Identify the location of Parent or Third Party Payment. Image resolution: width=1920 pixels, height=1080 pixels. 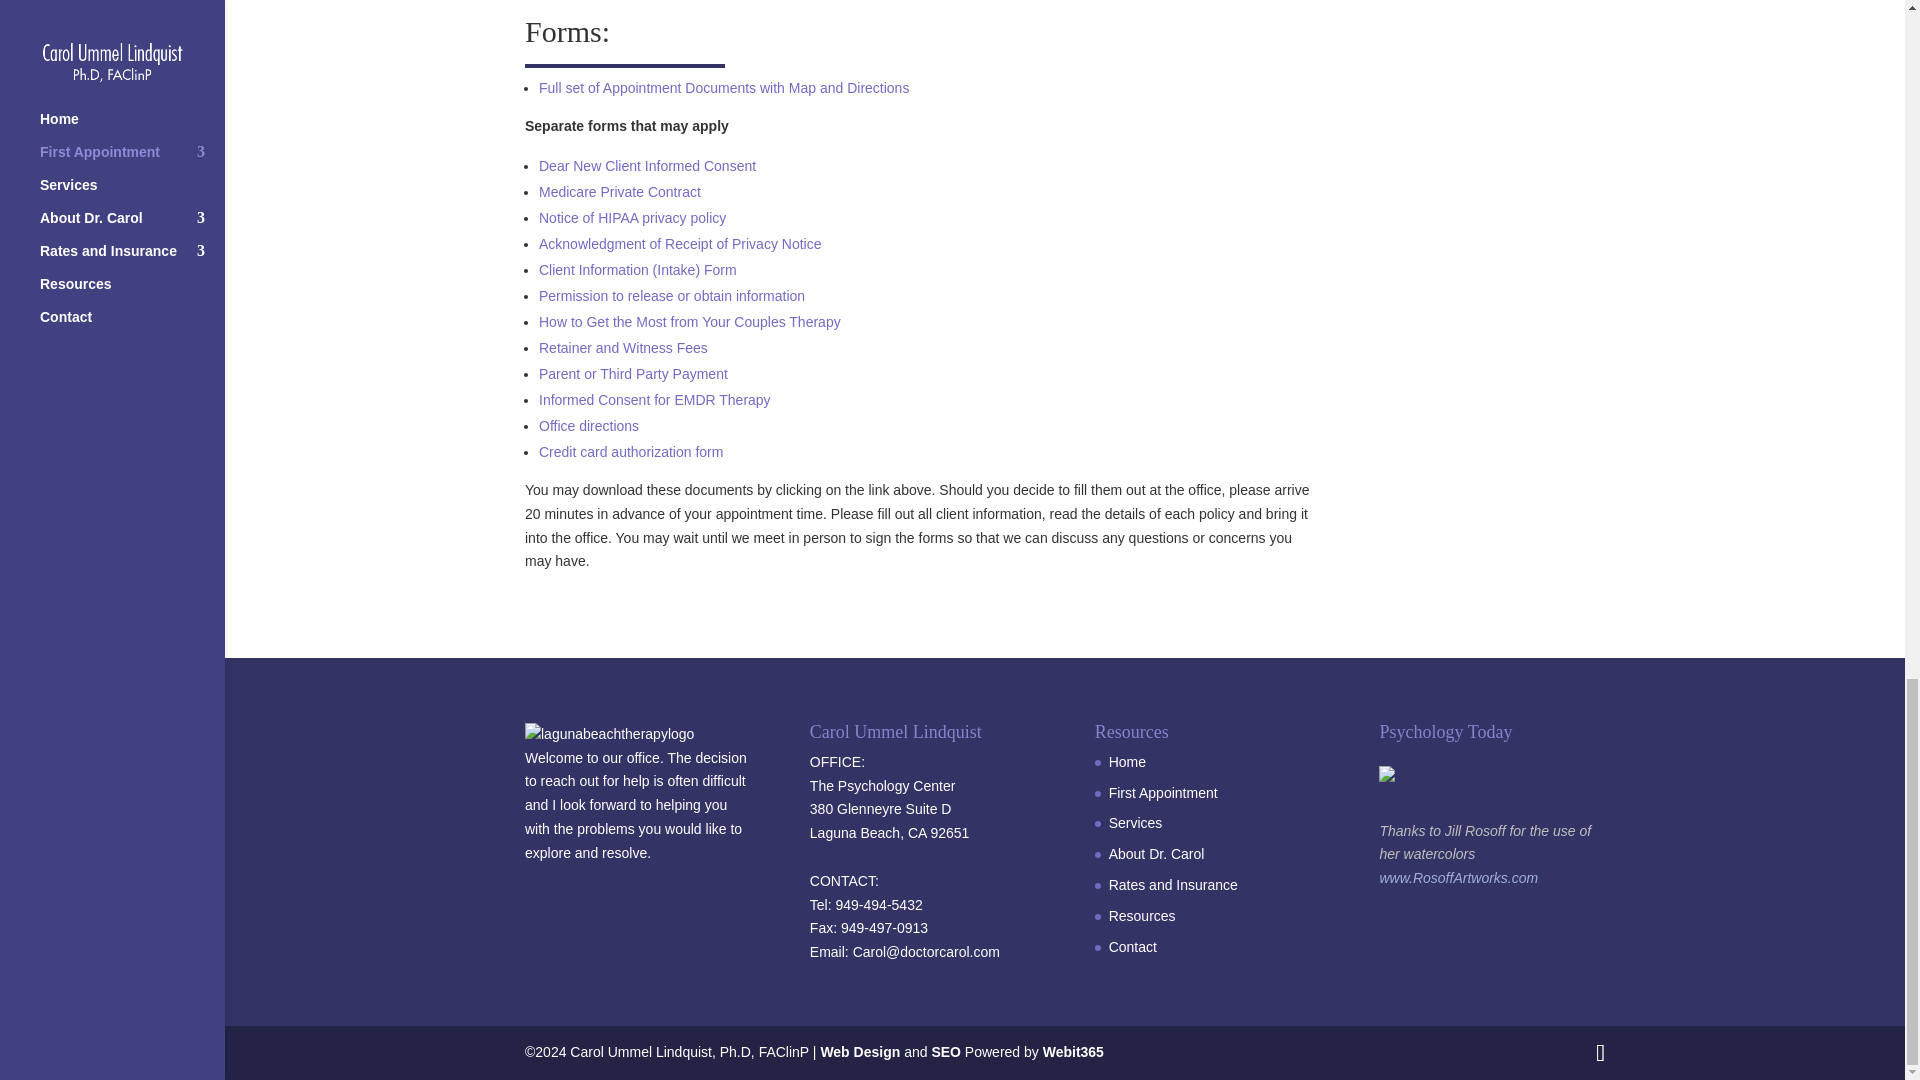
(633, 374).